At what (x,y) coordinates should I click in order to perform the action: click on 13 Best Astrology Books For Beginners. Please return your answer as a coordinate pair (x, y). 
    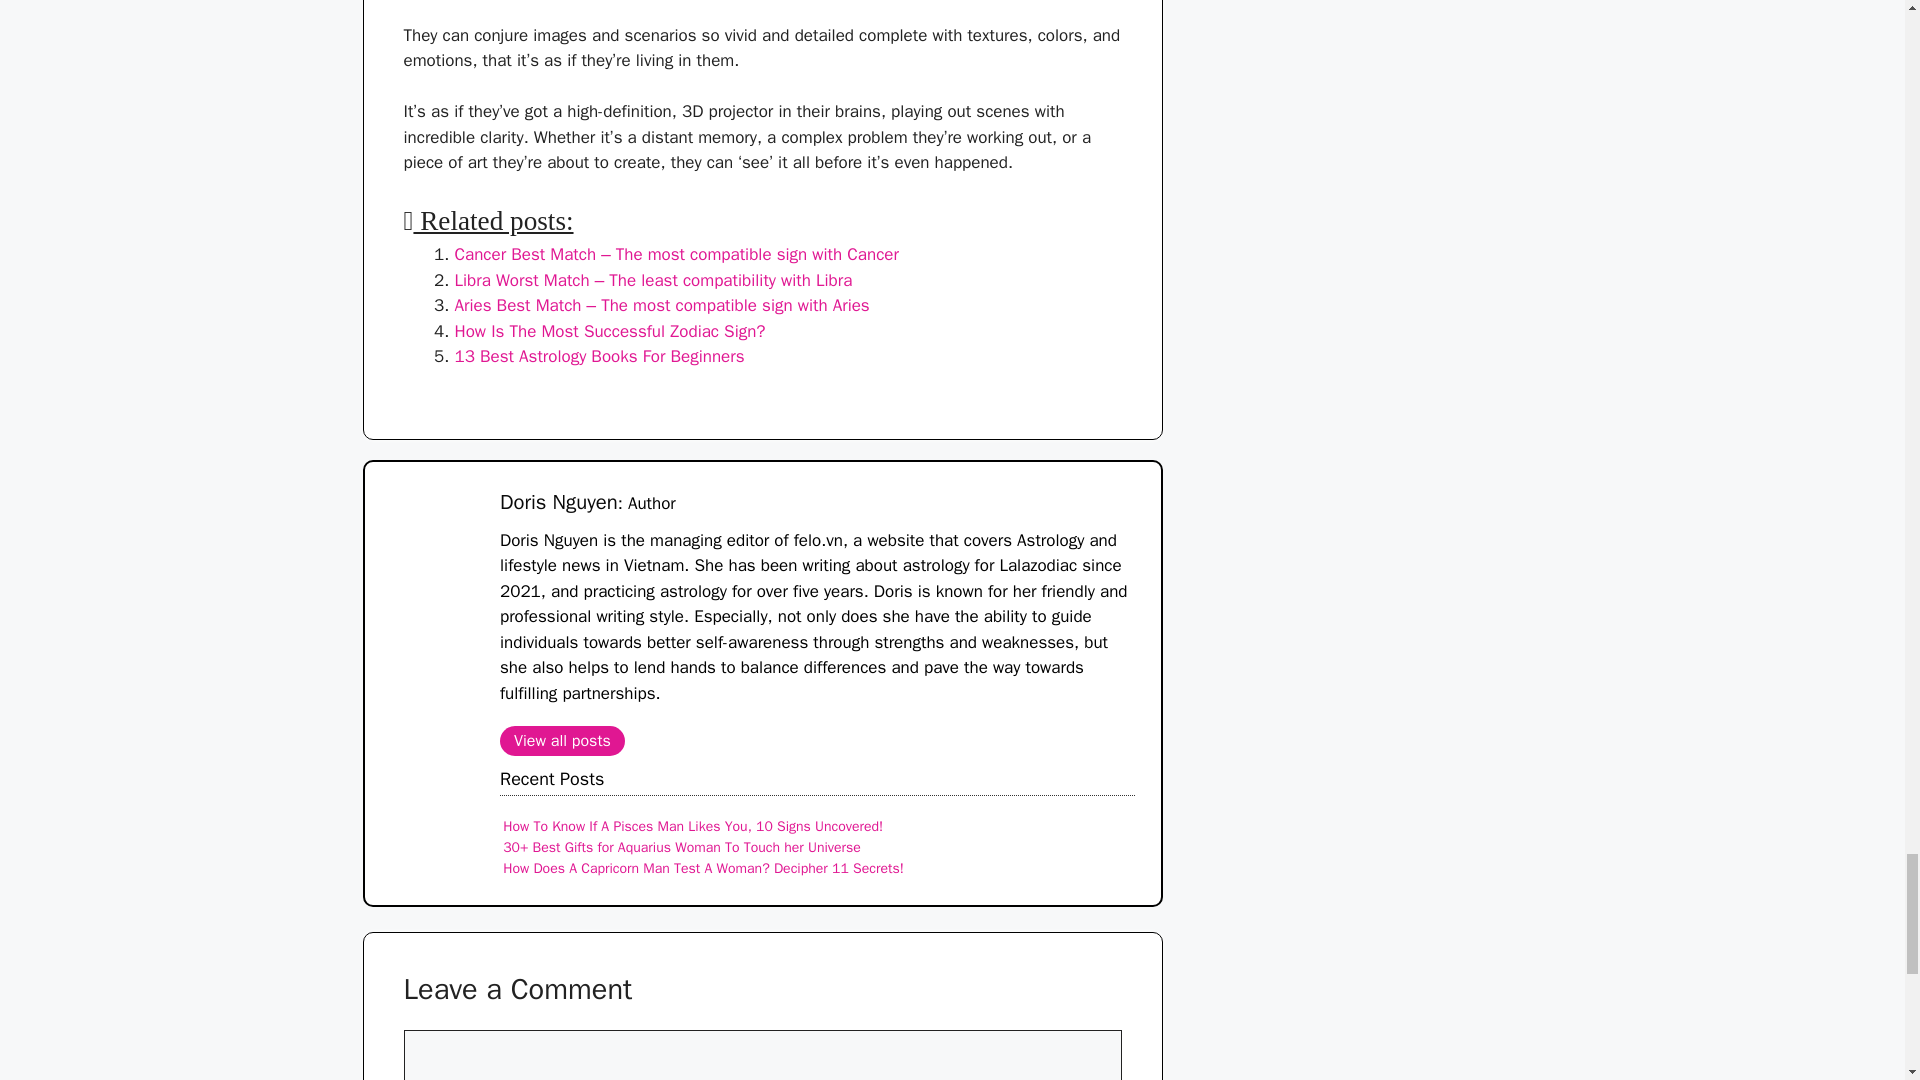
    Looking at the image, I should click on (598, 356).